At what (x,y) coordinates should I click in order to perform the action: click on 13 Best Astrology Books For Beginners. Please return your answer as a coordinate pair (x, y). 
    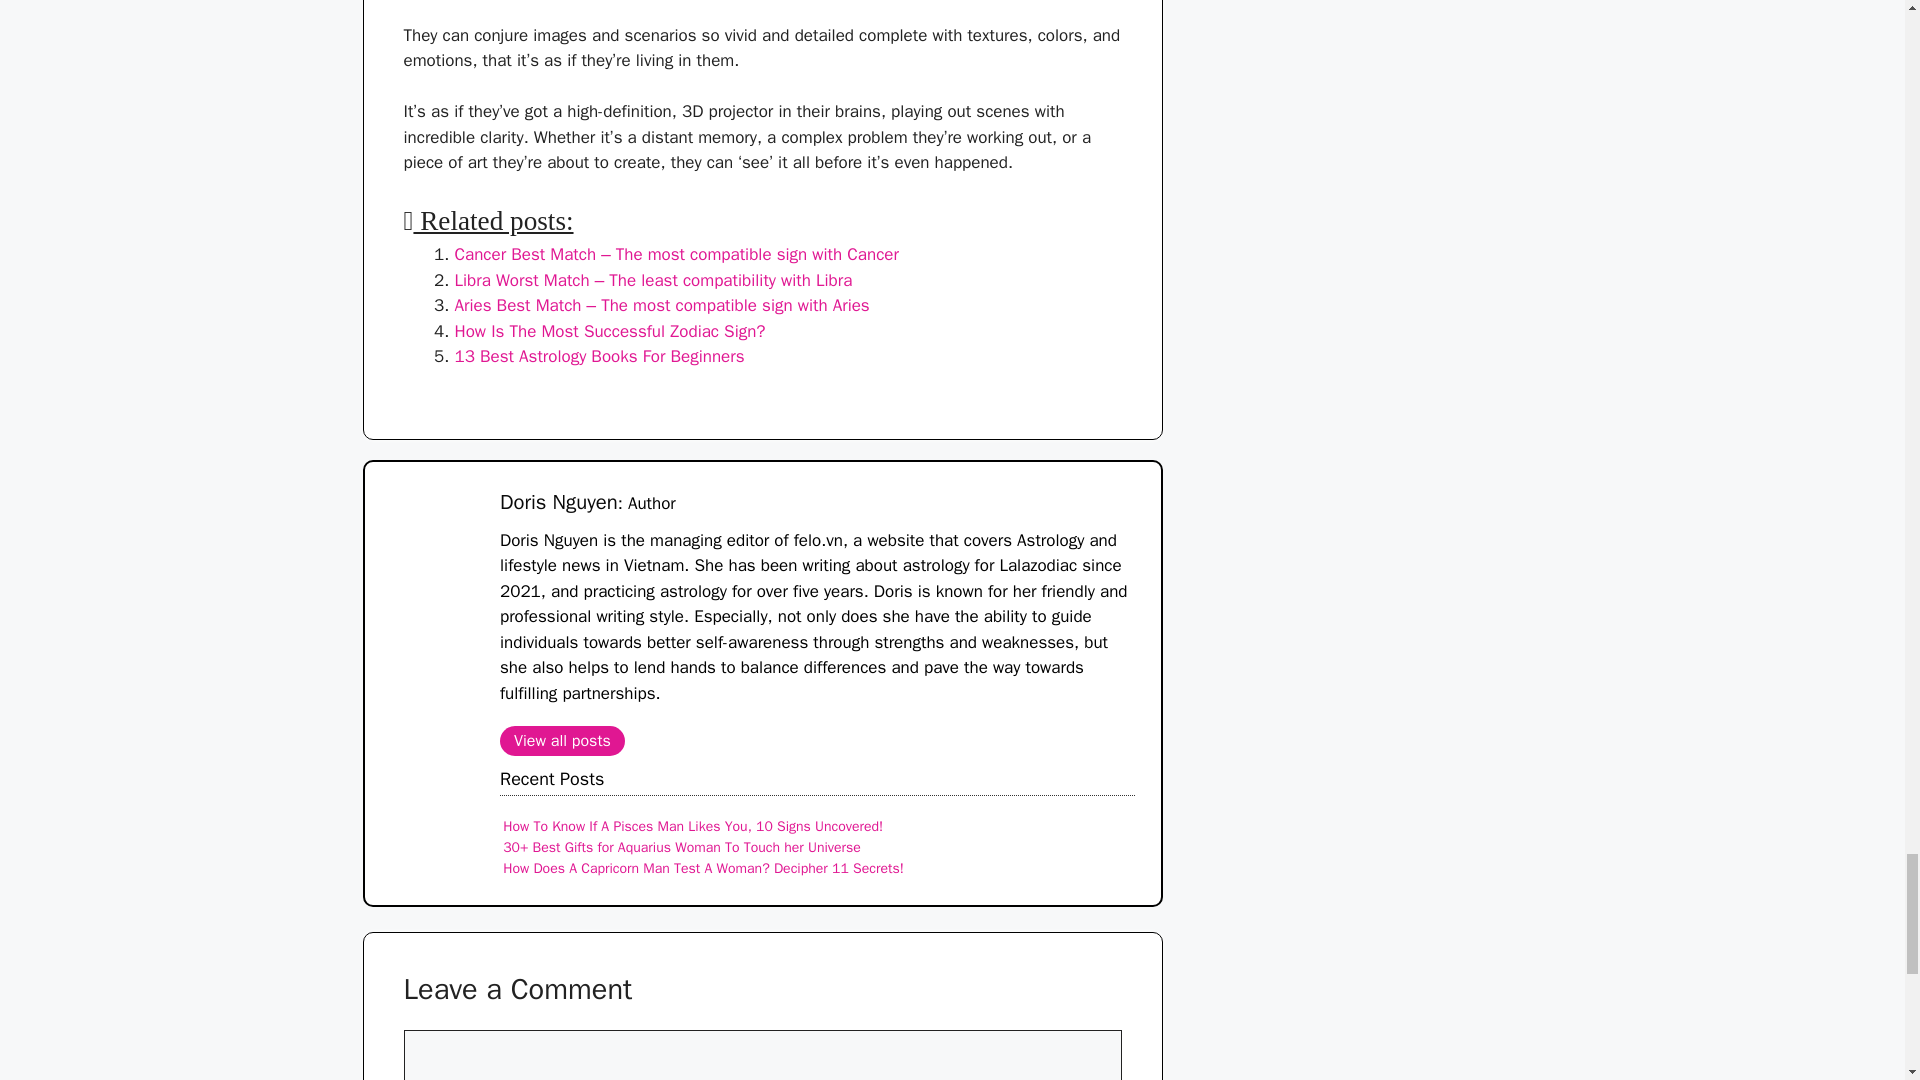
    Looking at the image, I should click on (598, 356).